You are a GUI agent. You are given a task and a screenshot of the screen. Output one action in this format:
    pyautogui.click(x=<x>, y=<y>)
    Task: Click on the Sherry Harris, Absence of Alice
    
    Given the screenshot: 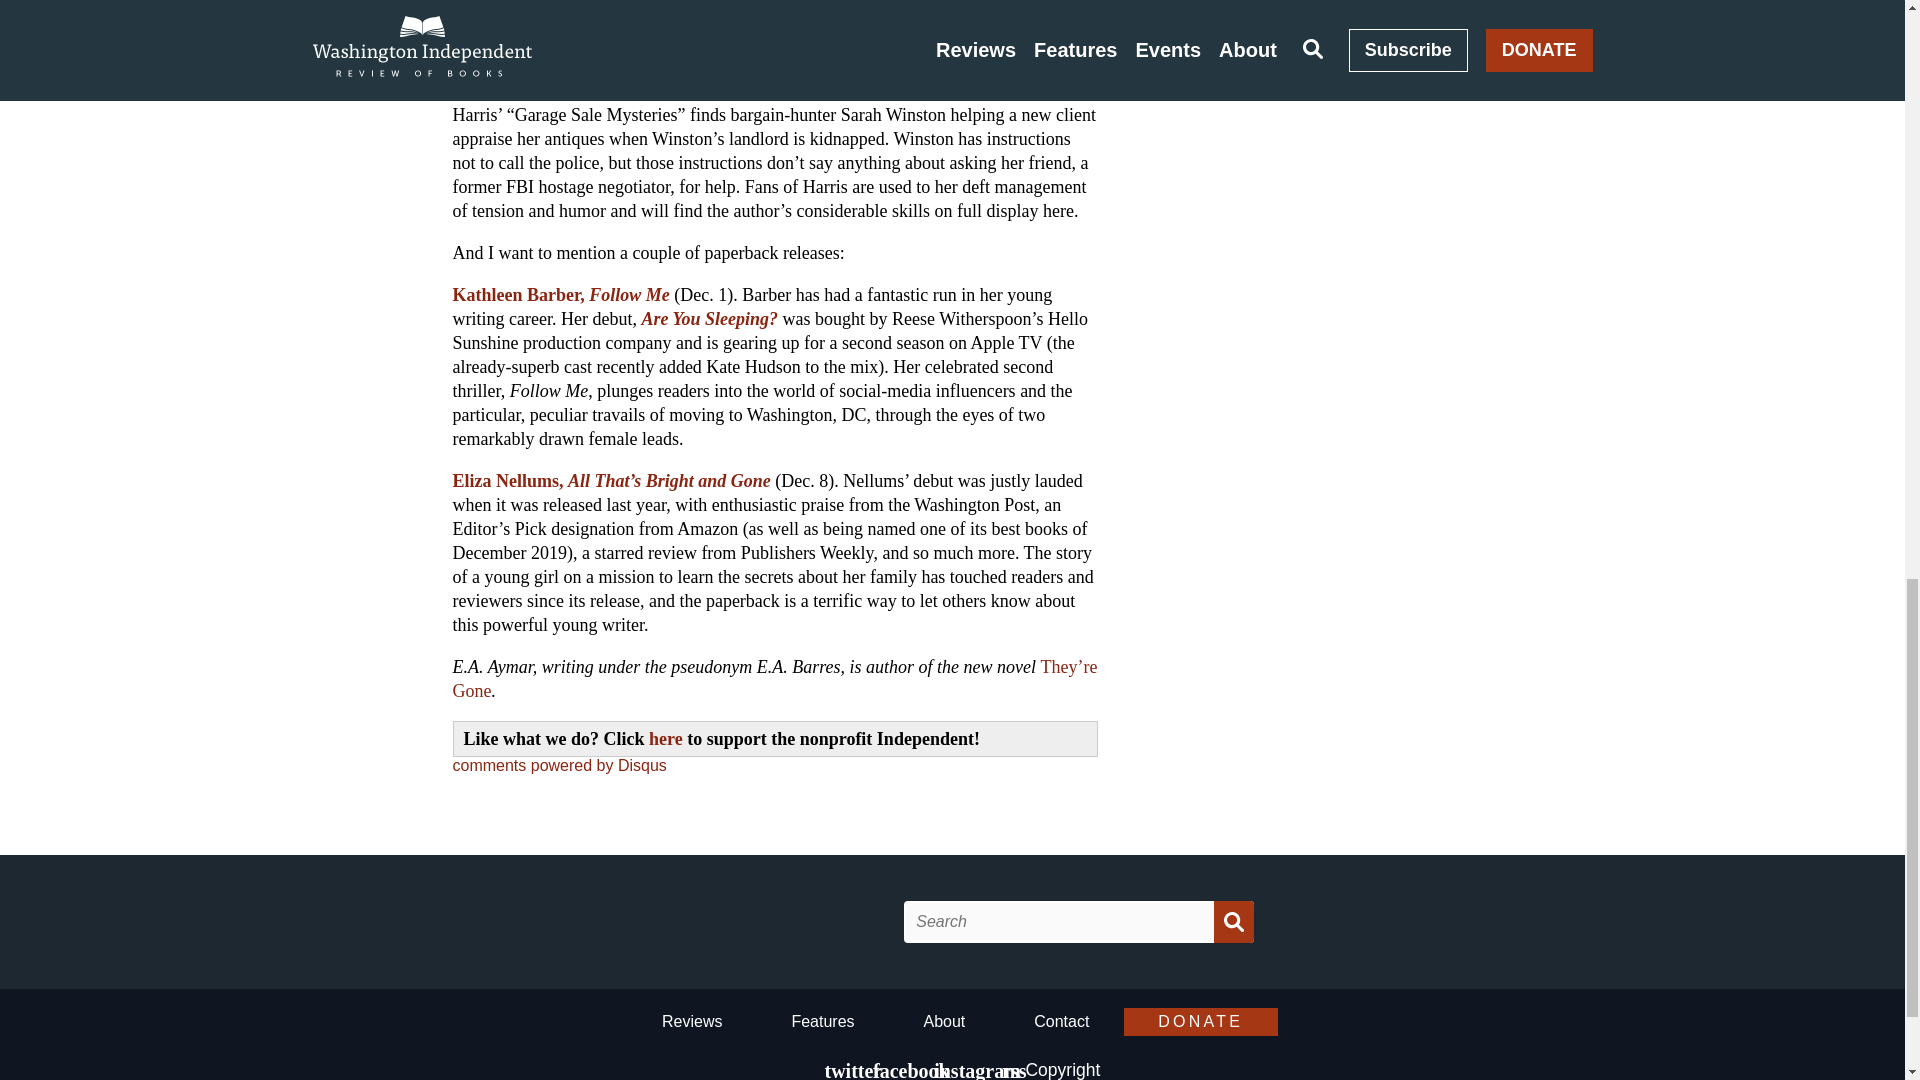 What is the action you would take?
    pyautogui.click(x=572, y=91)
    